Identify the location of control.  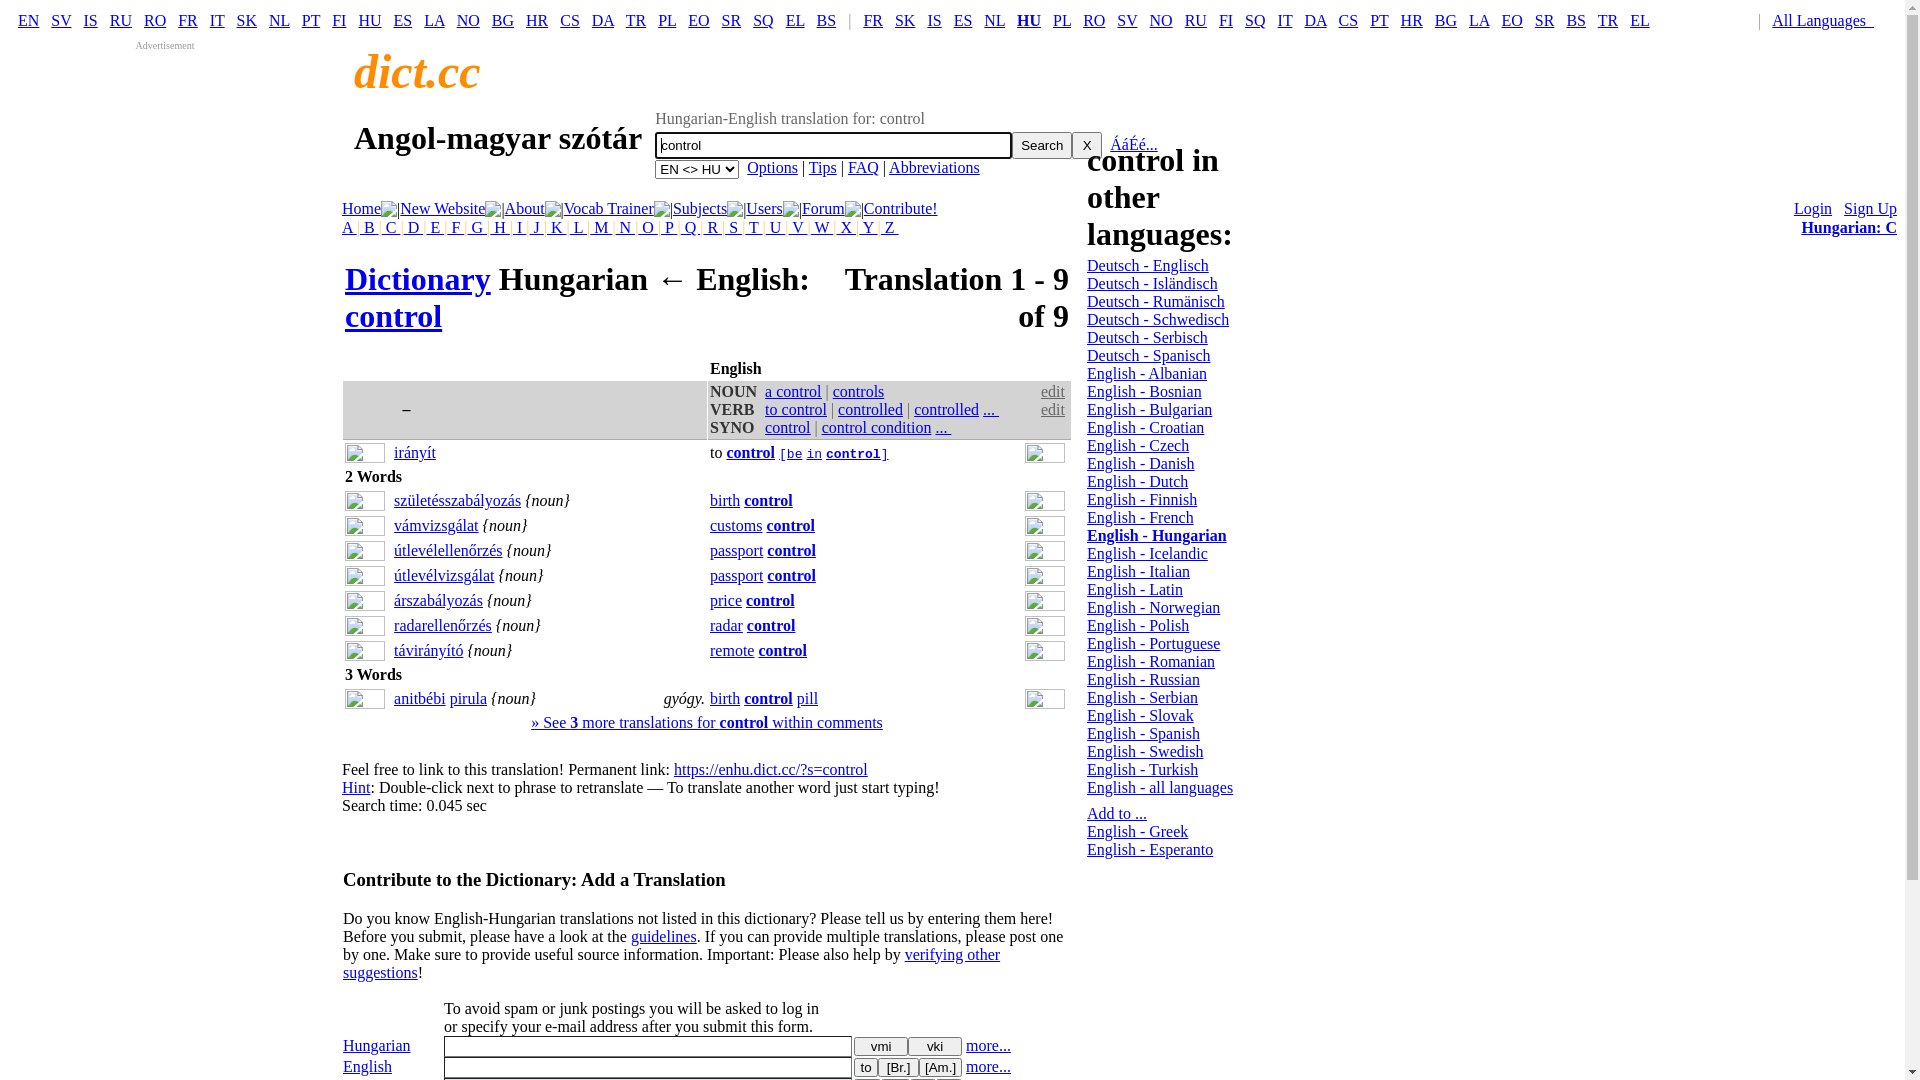
(782, 650).